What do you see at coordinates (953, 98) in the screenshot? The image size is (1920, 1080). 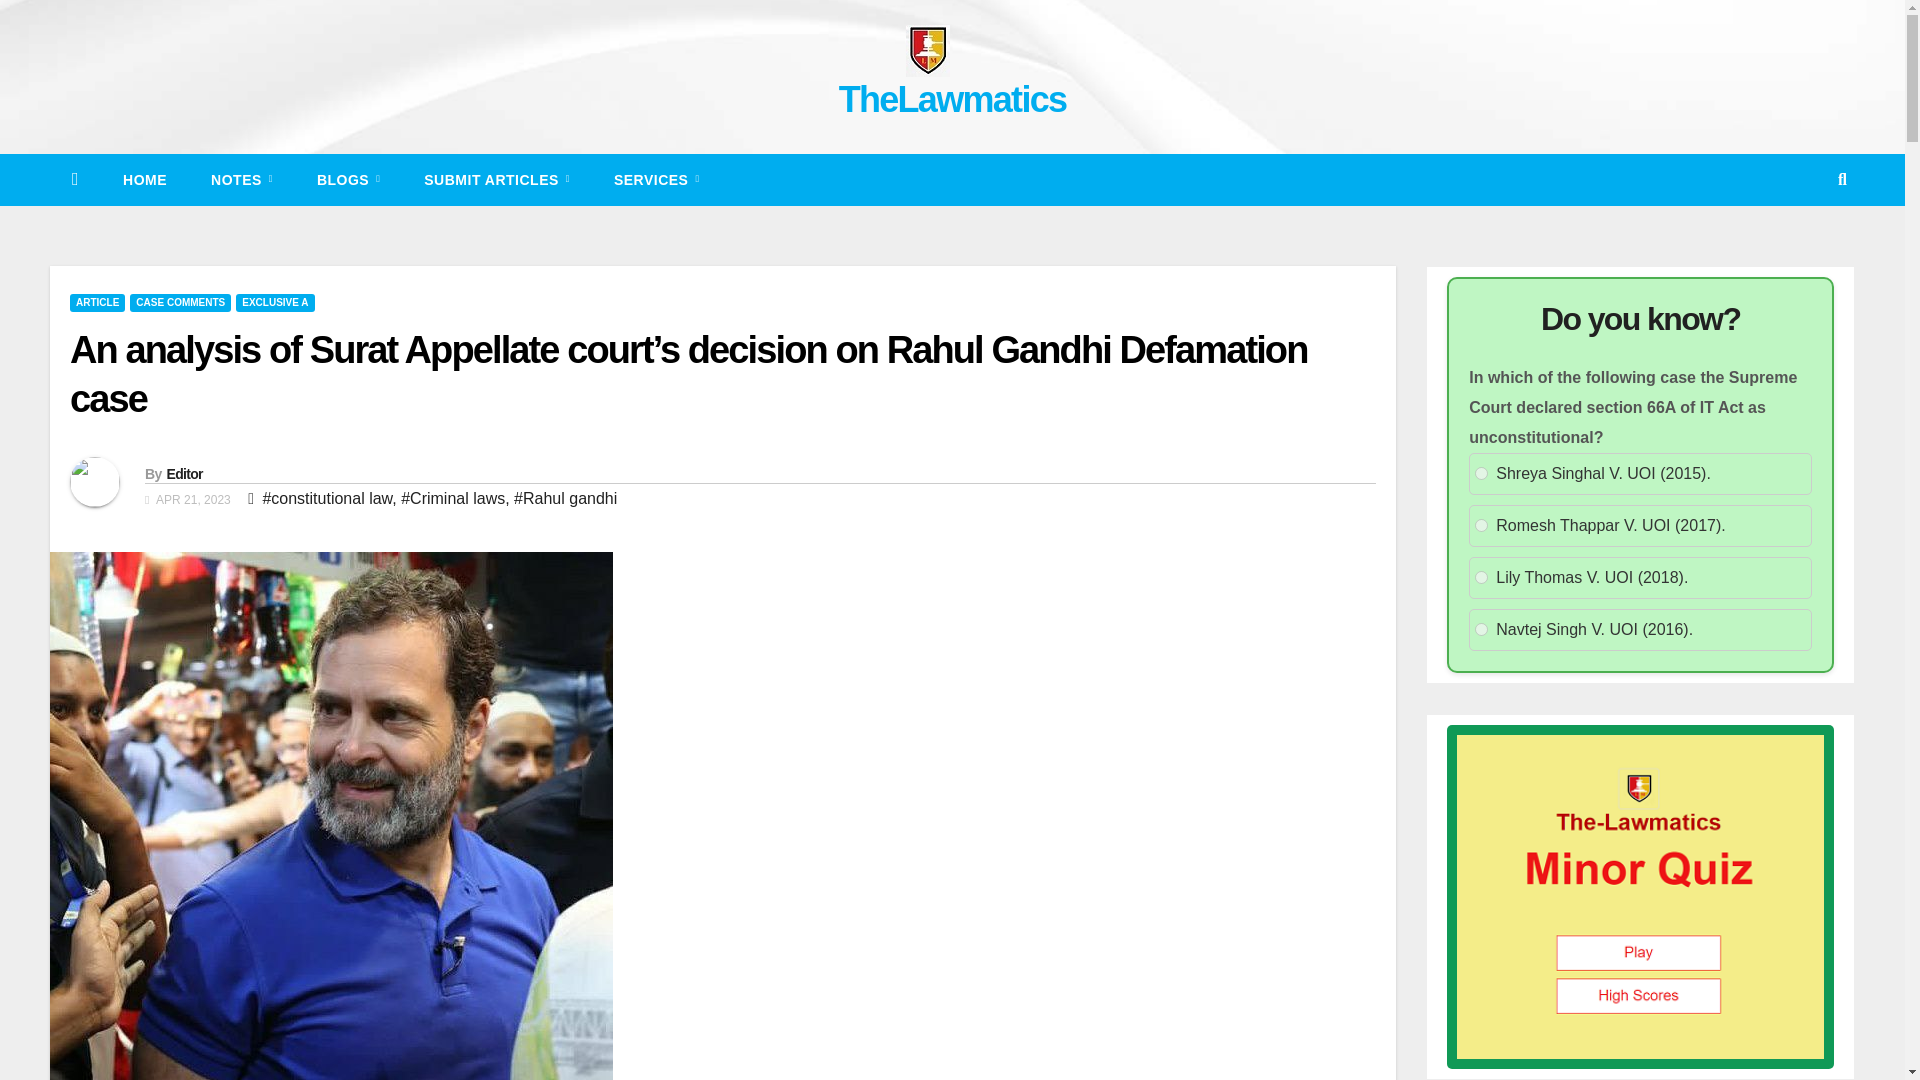 I see `TheLawmatics` at bounding box center [953, 98].